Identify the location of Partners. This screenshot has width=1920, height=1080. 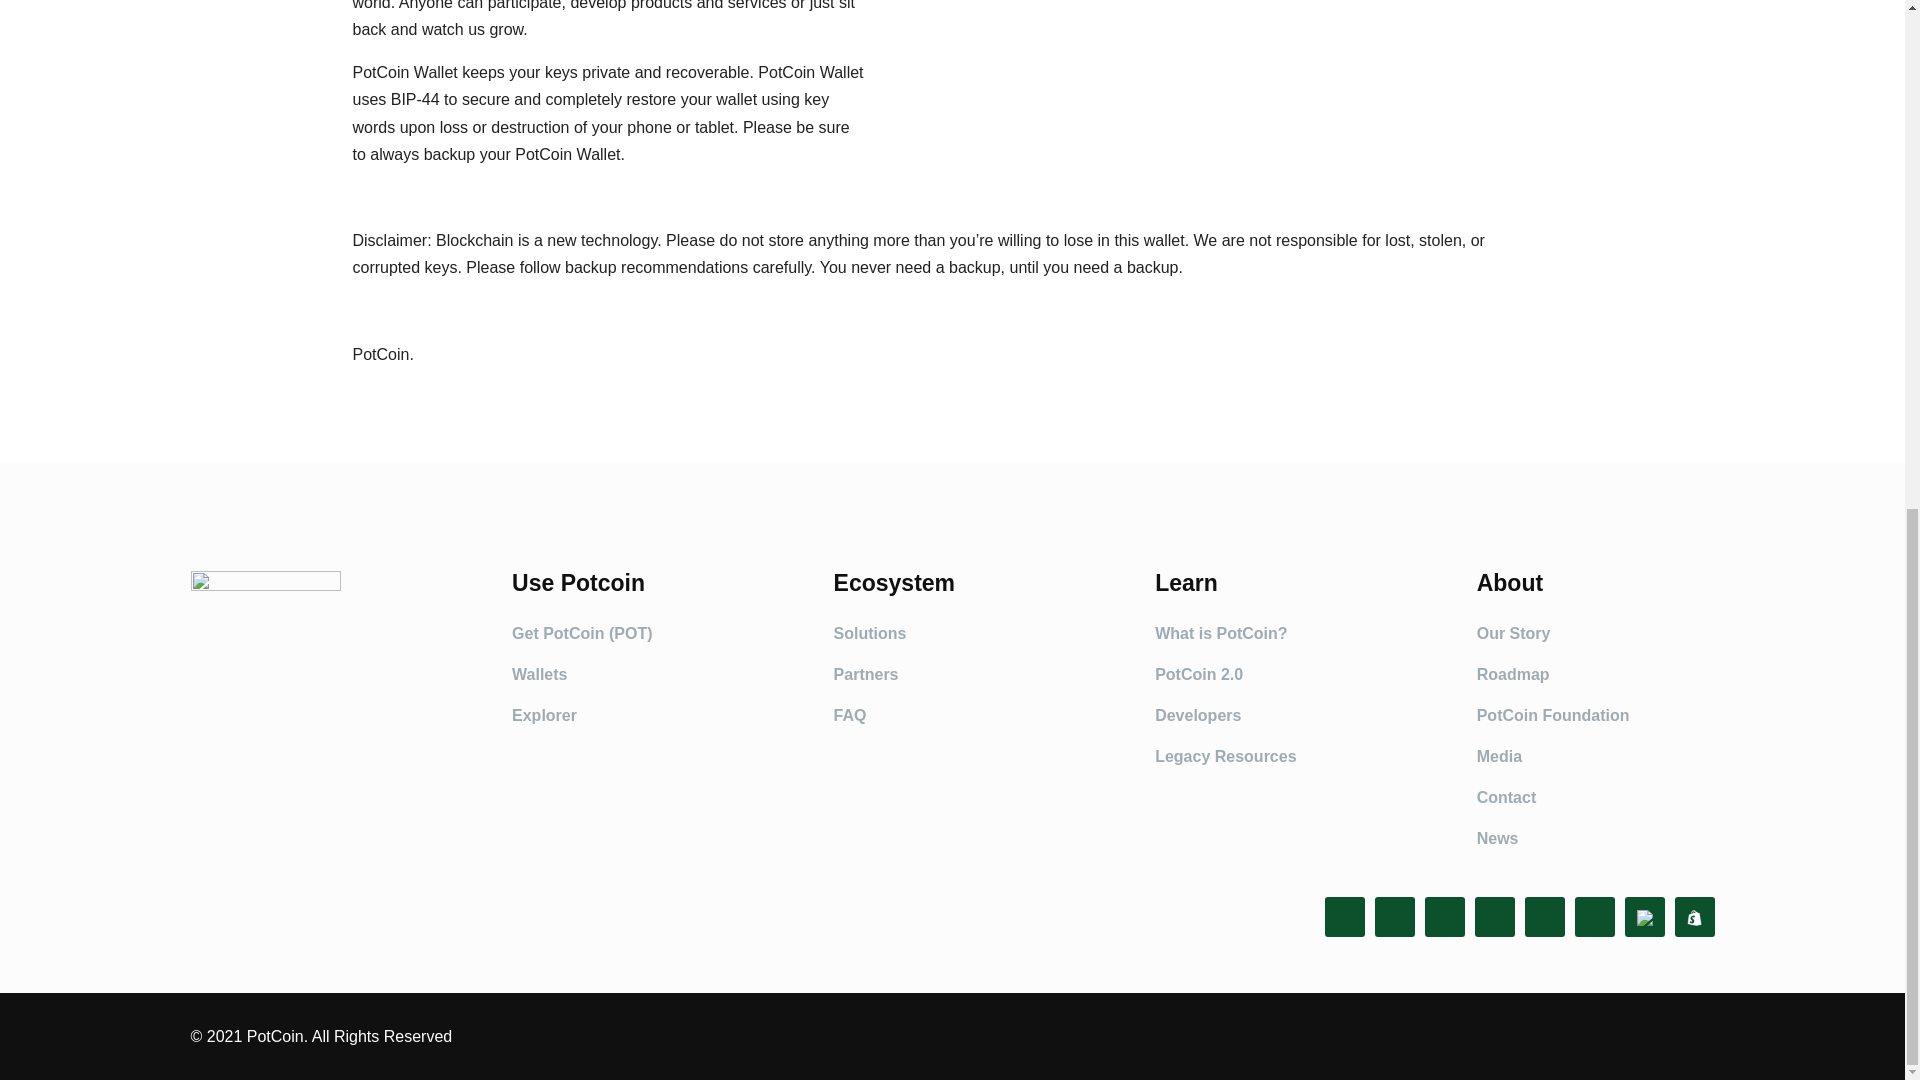
(866, 674).